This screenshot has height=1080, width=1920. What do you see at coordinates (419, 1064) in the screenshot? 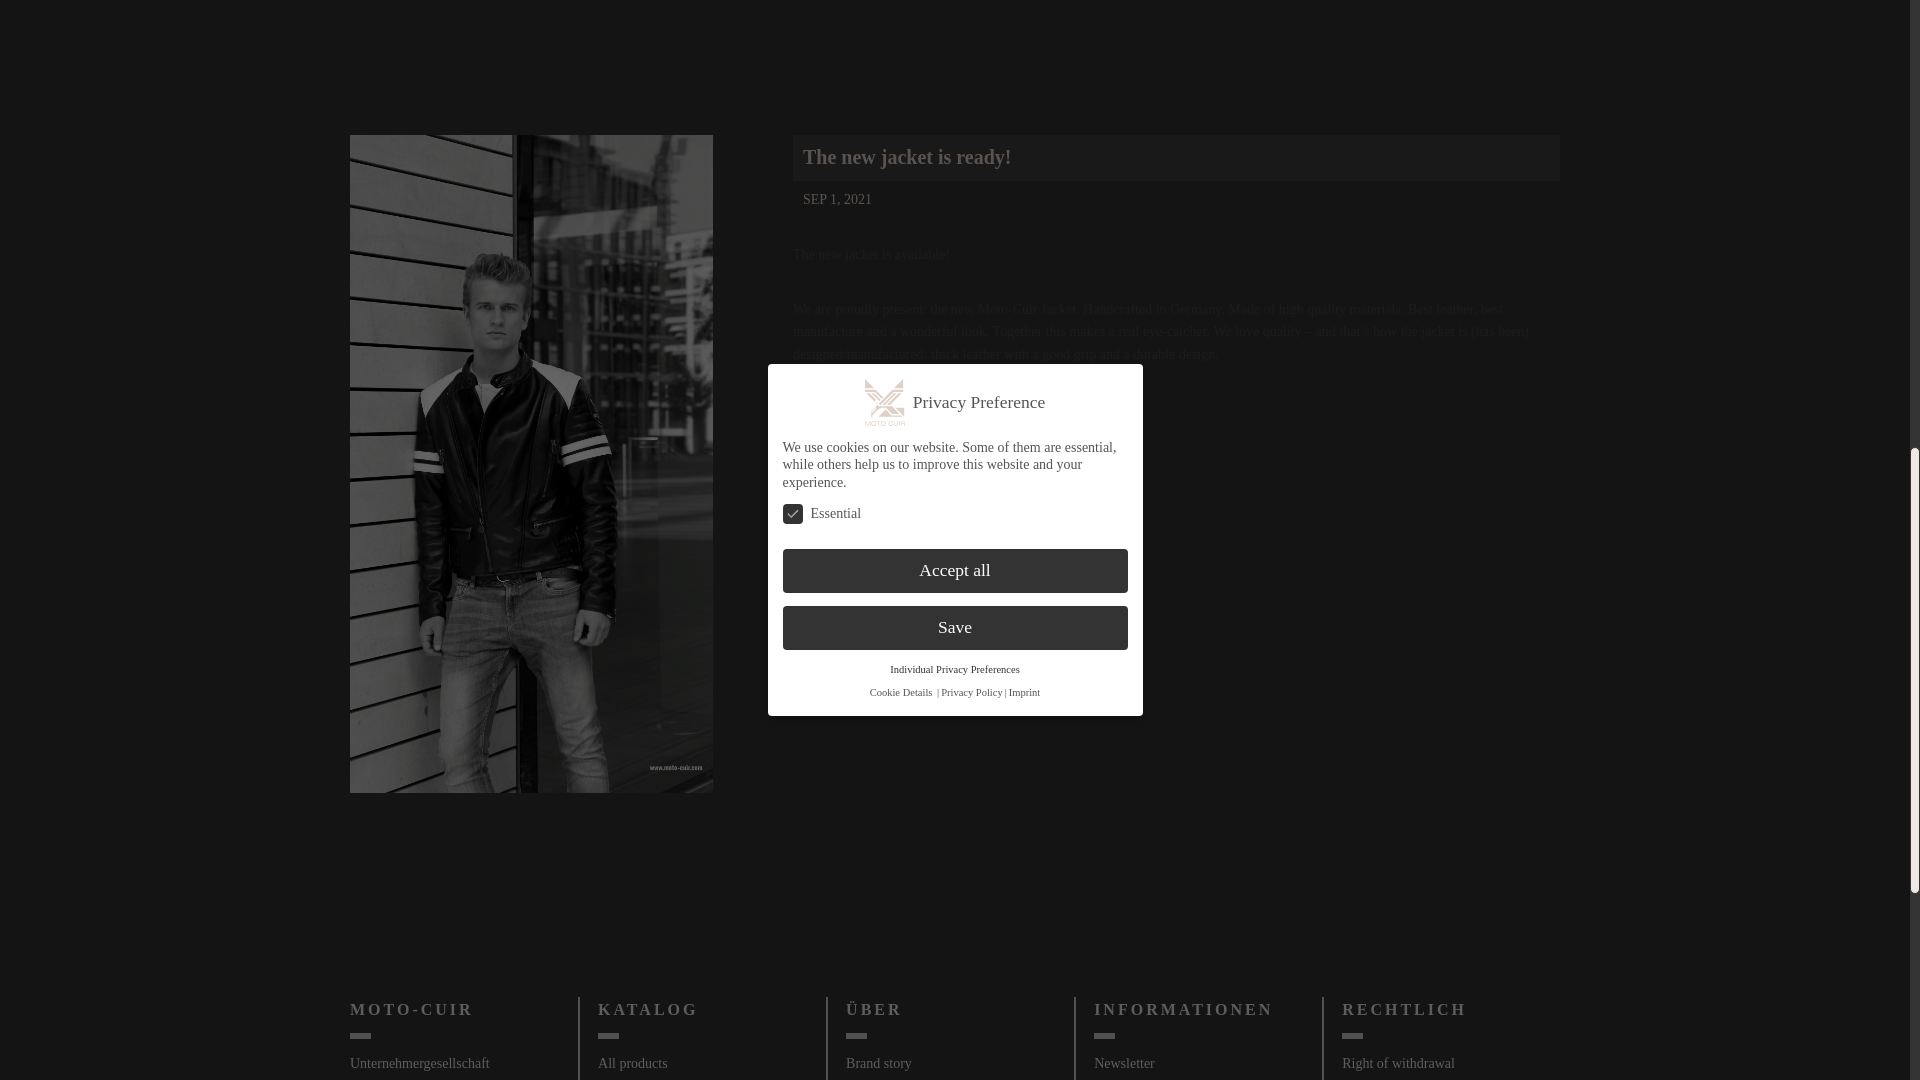
I see `Unternehmergesellschaft` at bounding box center [419, 1064].